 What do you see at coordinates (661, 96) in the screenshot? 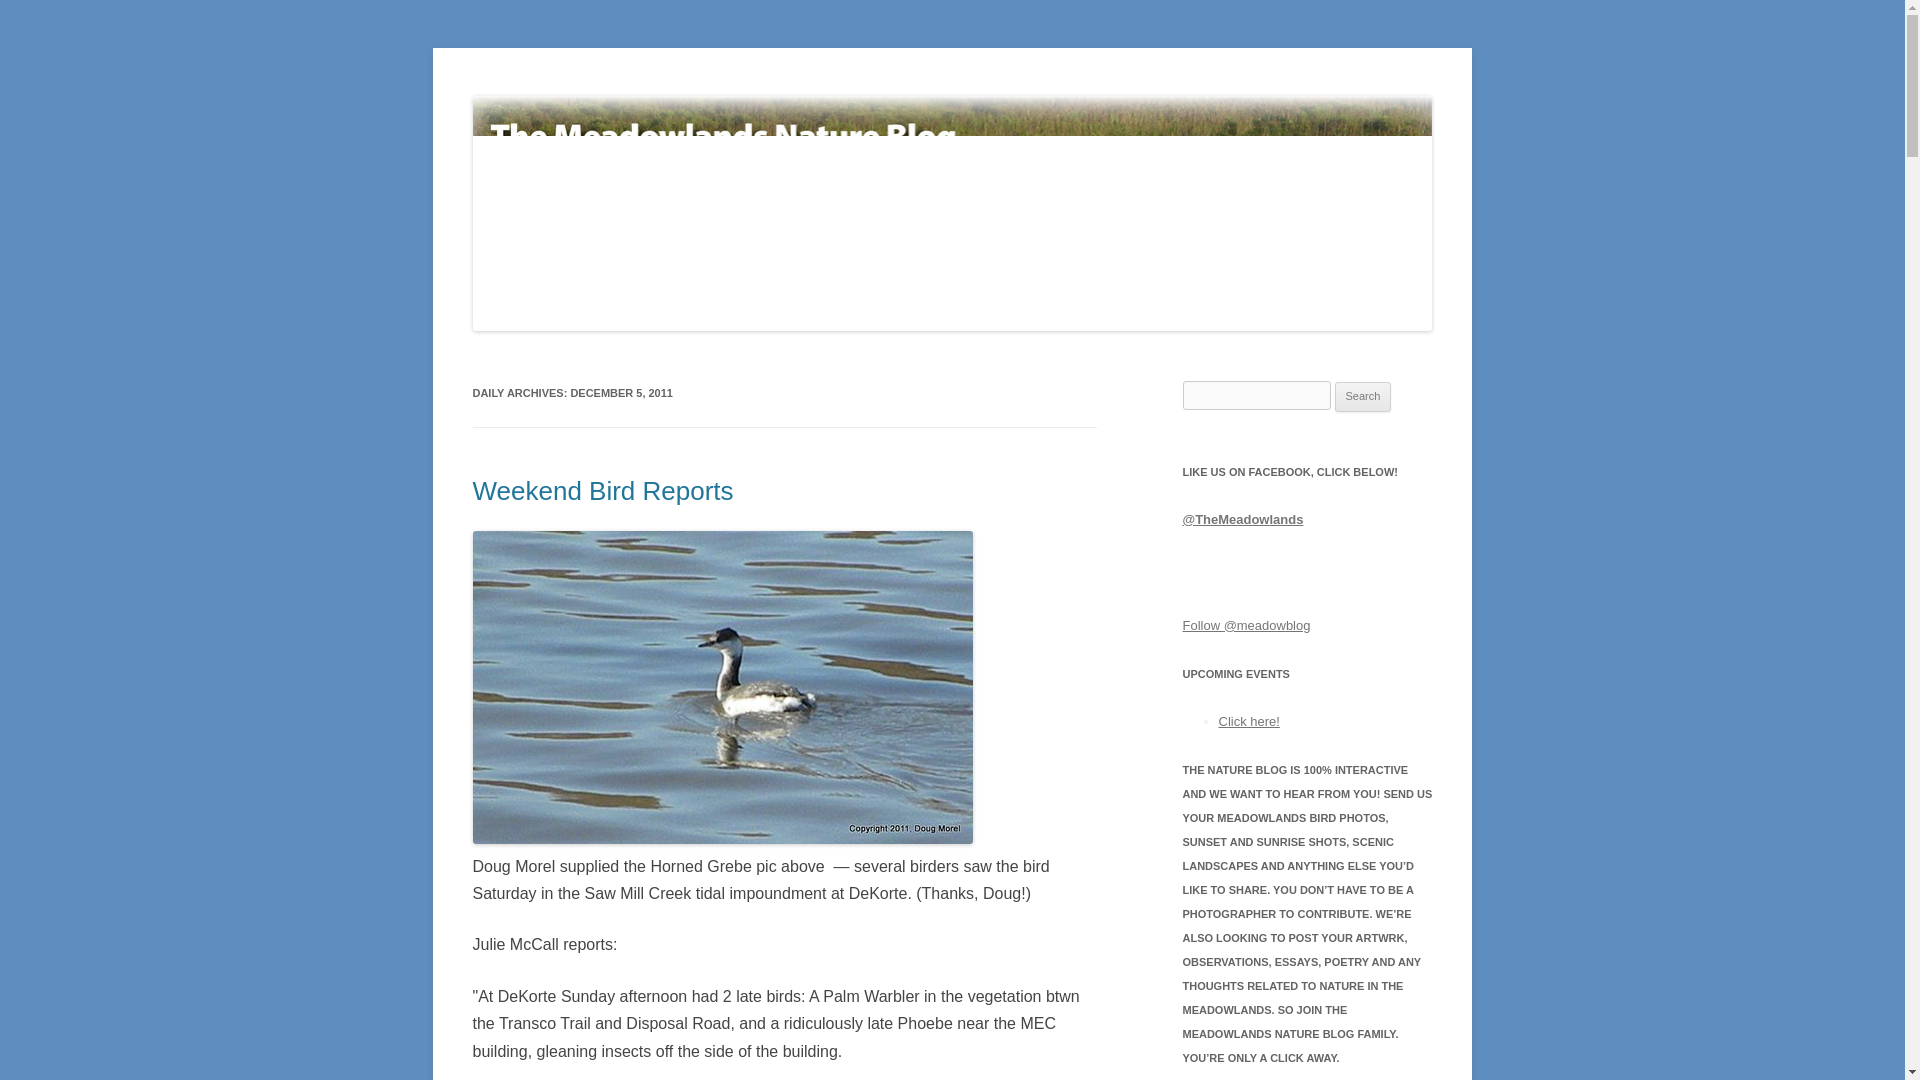
I see `The Meadowlands Nature Blog` at bounding box center [661, 96].